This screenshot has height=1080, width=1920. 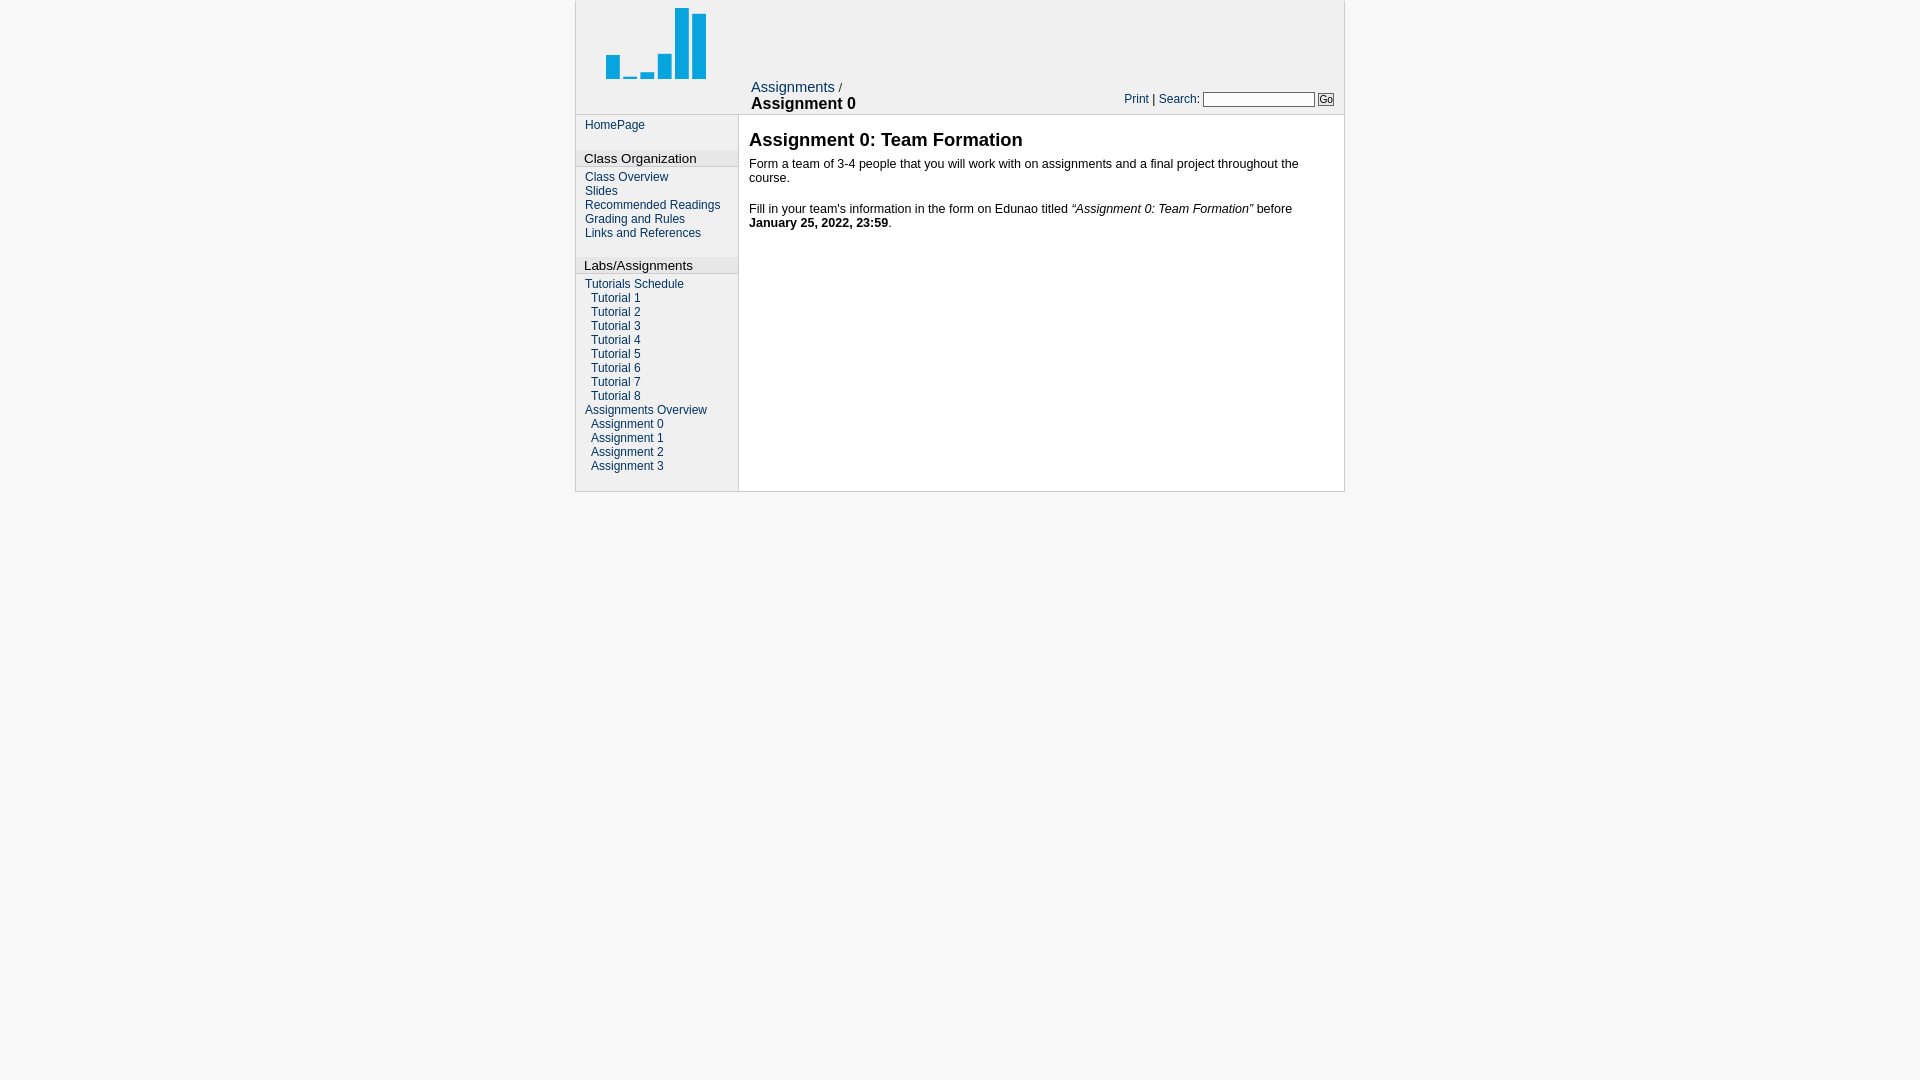 I want to click on Class Overview, so click(x=626, y=177).